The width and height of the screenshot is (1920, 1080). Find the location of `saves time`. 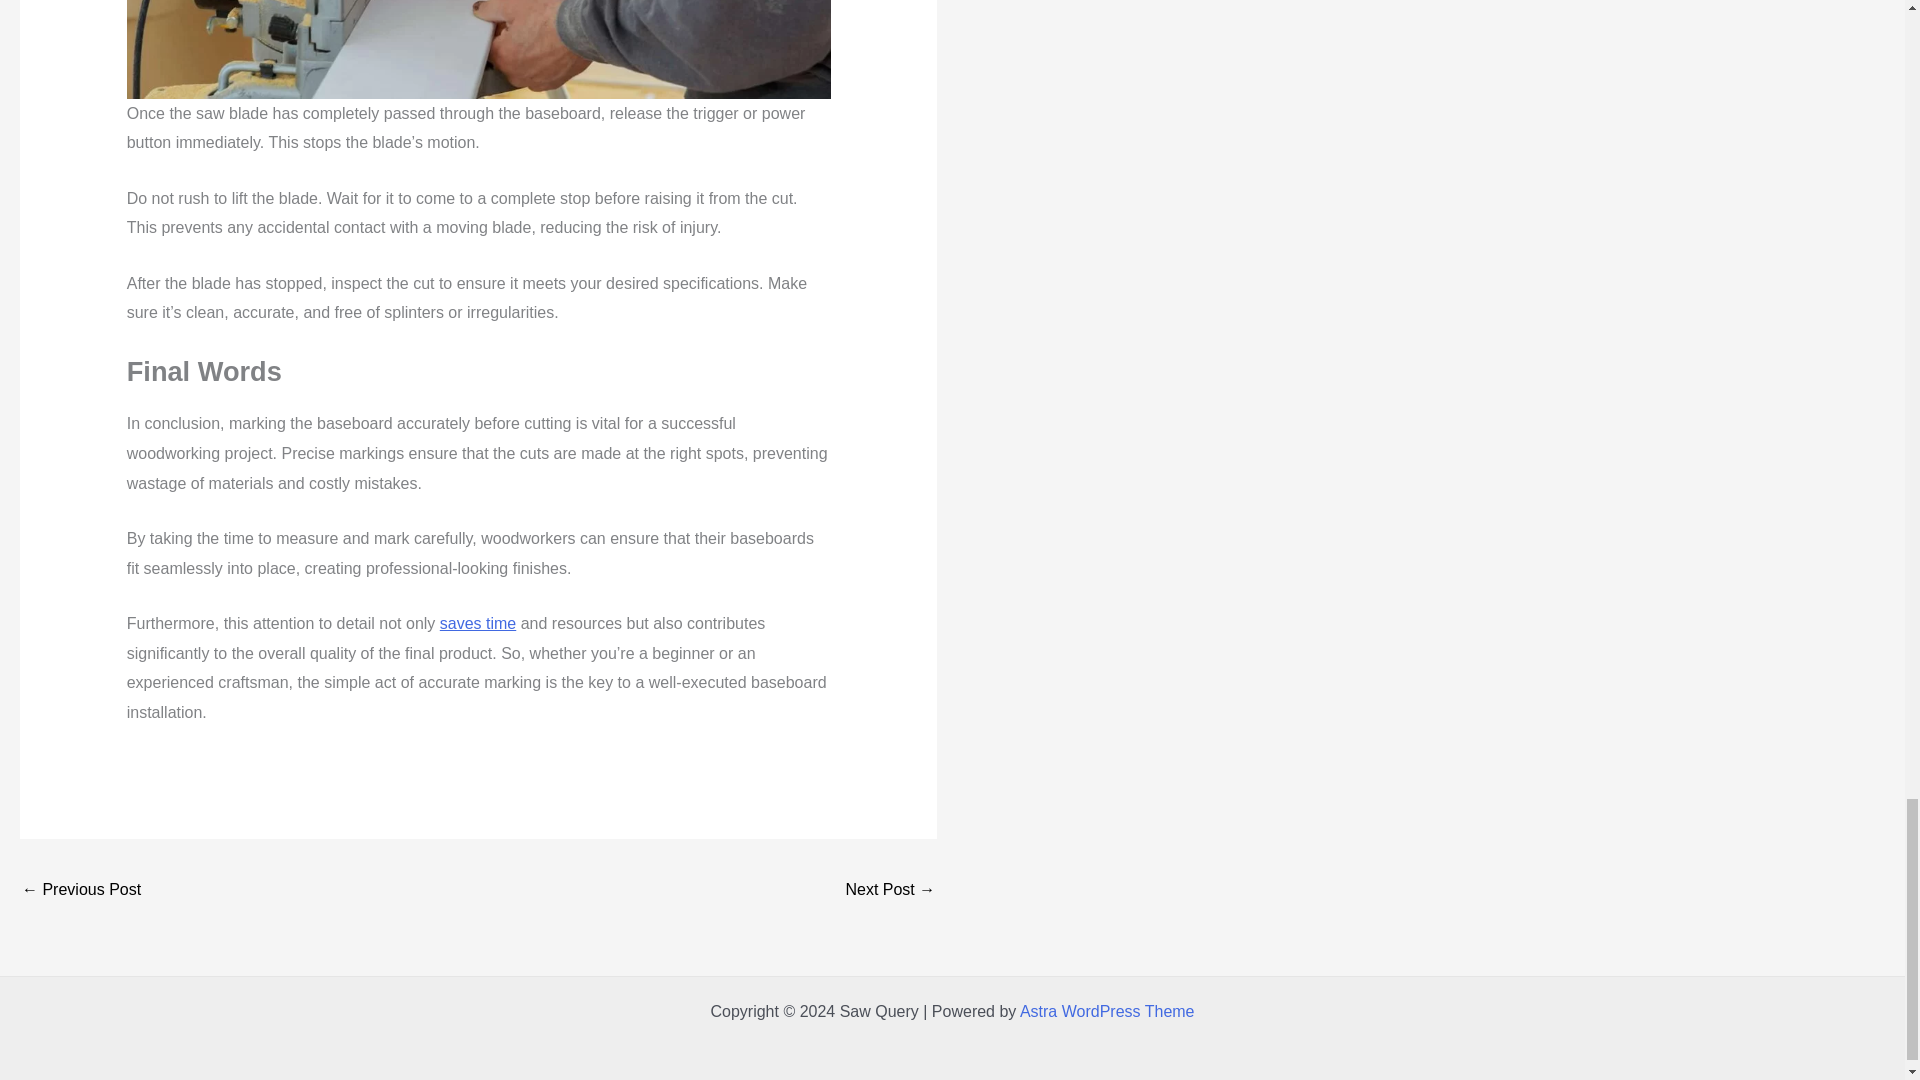

saves time is located at coordinates (478, 622).